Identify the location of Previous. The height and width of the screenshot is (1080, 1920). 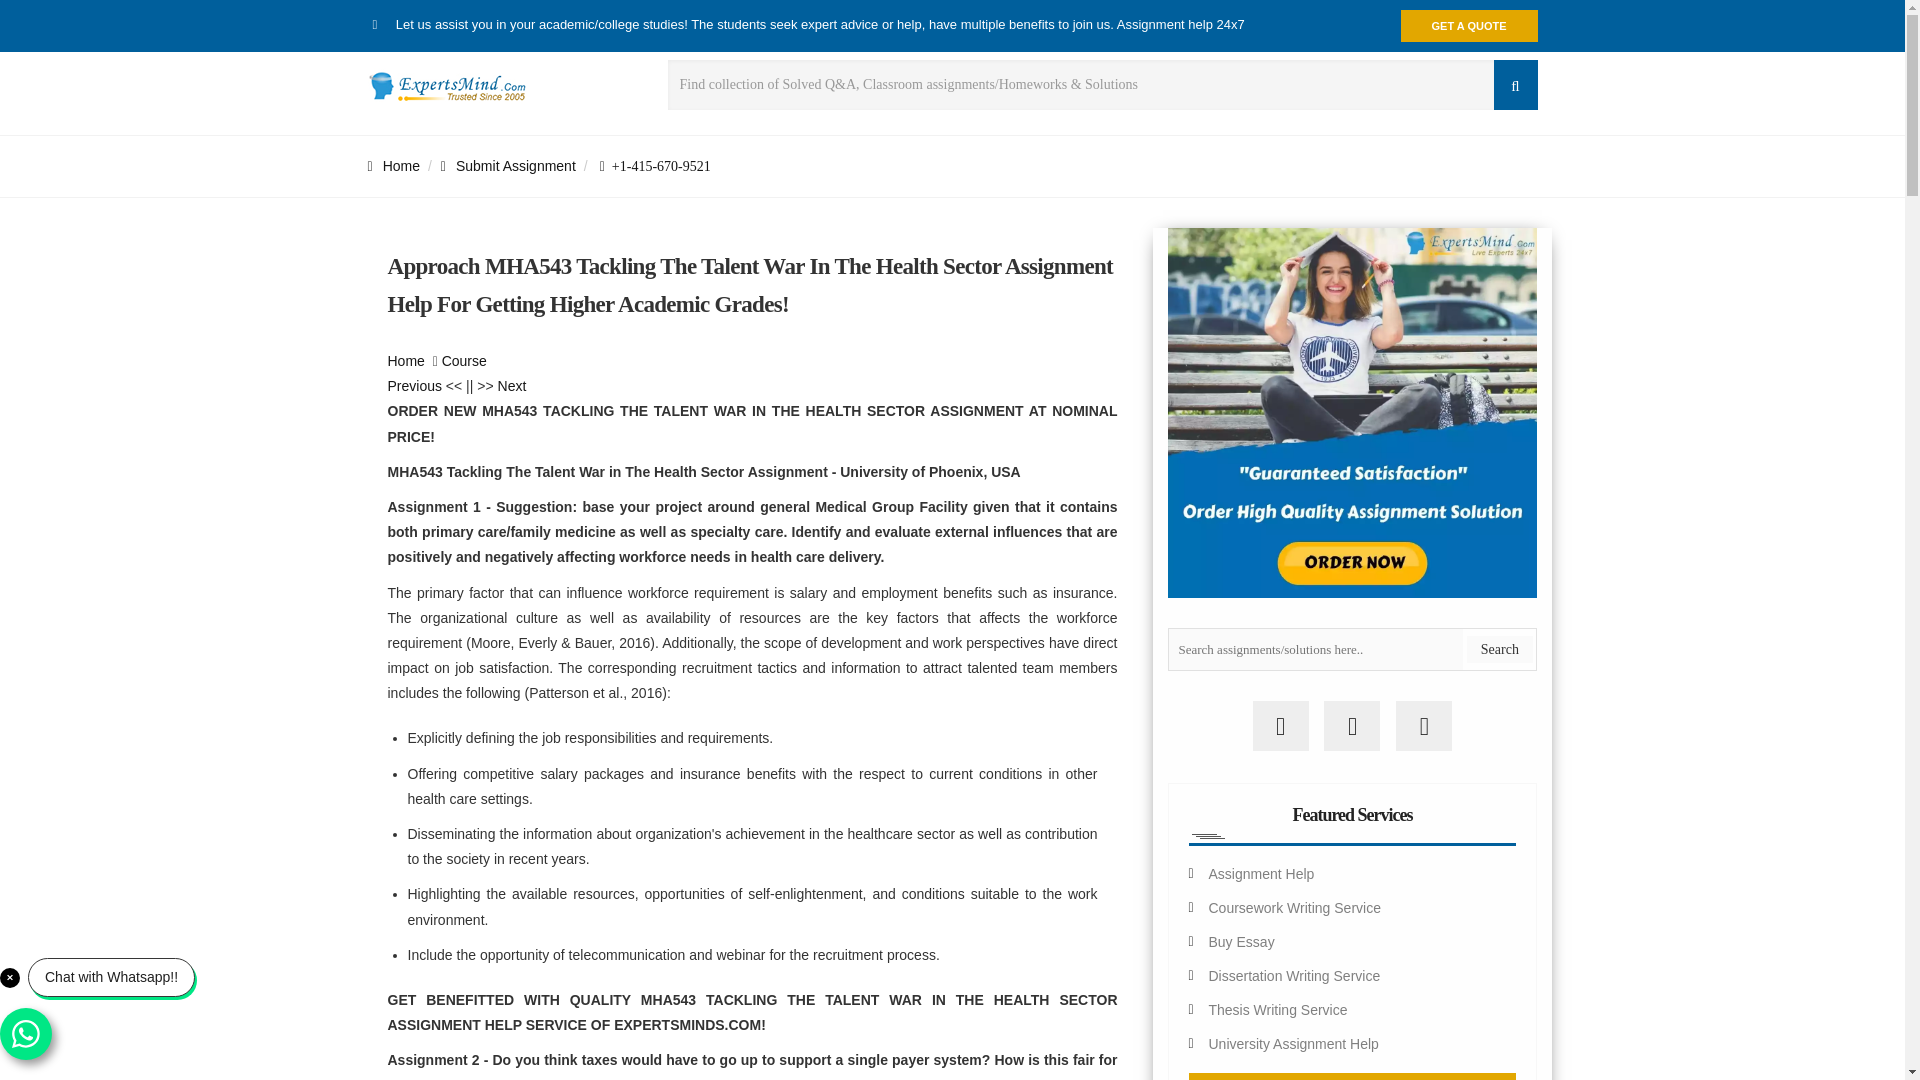
(414, 386).